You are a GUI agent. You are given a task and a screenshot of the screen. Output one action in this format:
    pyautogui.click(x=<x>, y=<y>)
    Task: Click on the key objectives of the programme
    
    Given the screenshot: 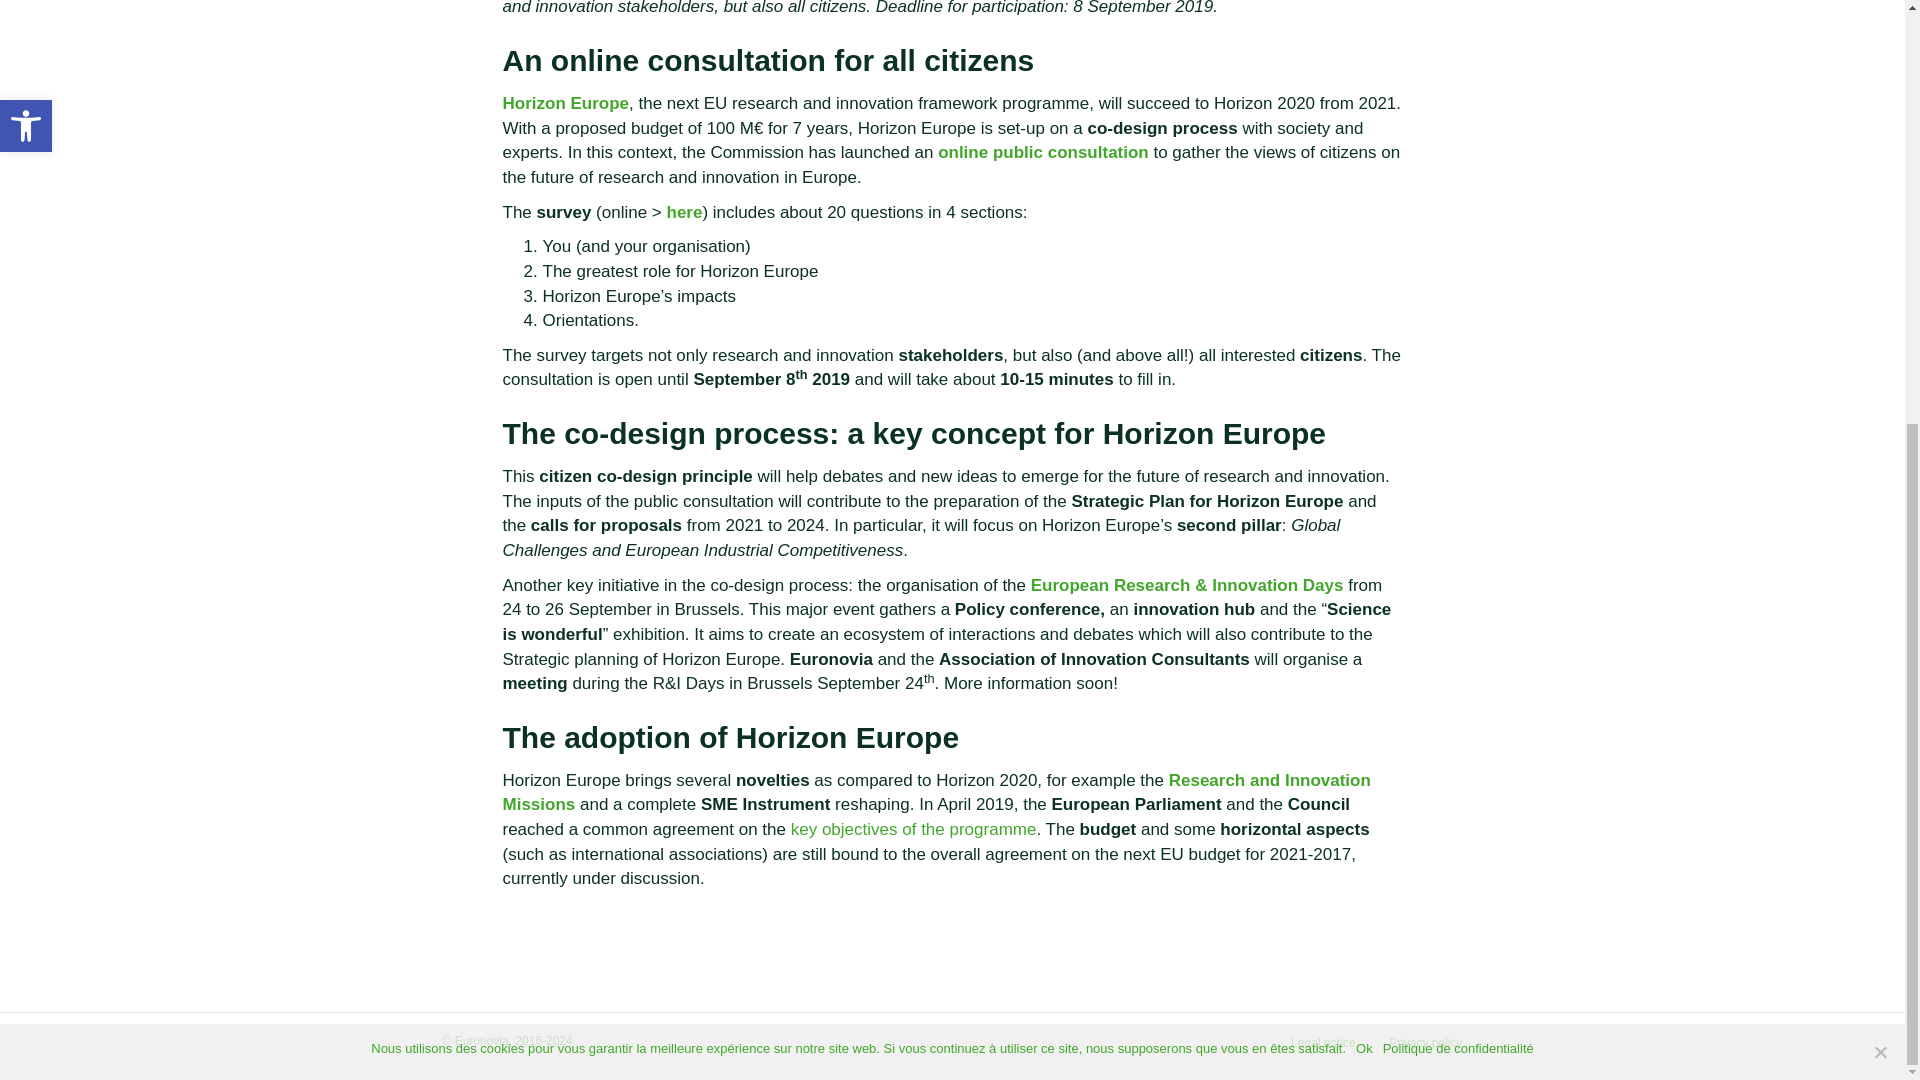 What is the action you would take?
    pyautogui.click(x=914, y=829)
    